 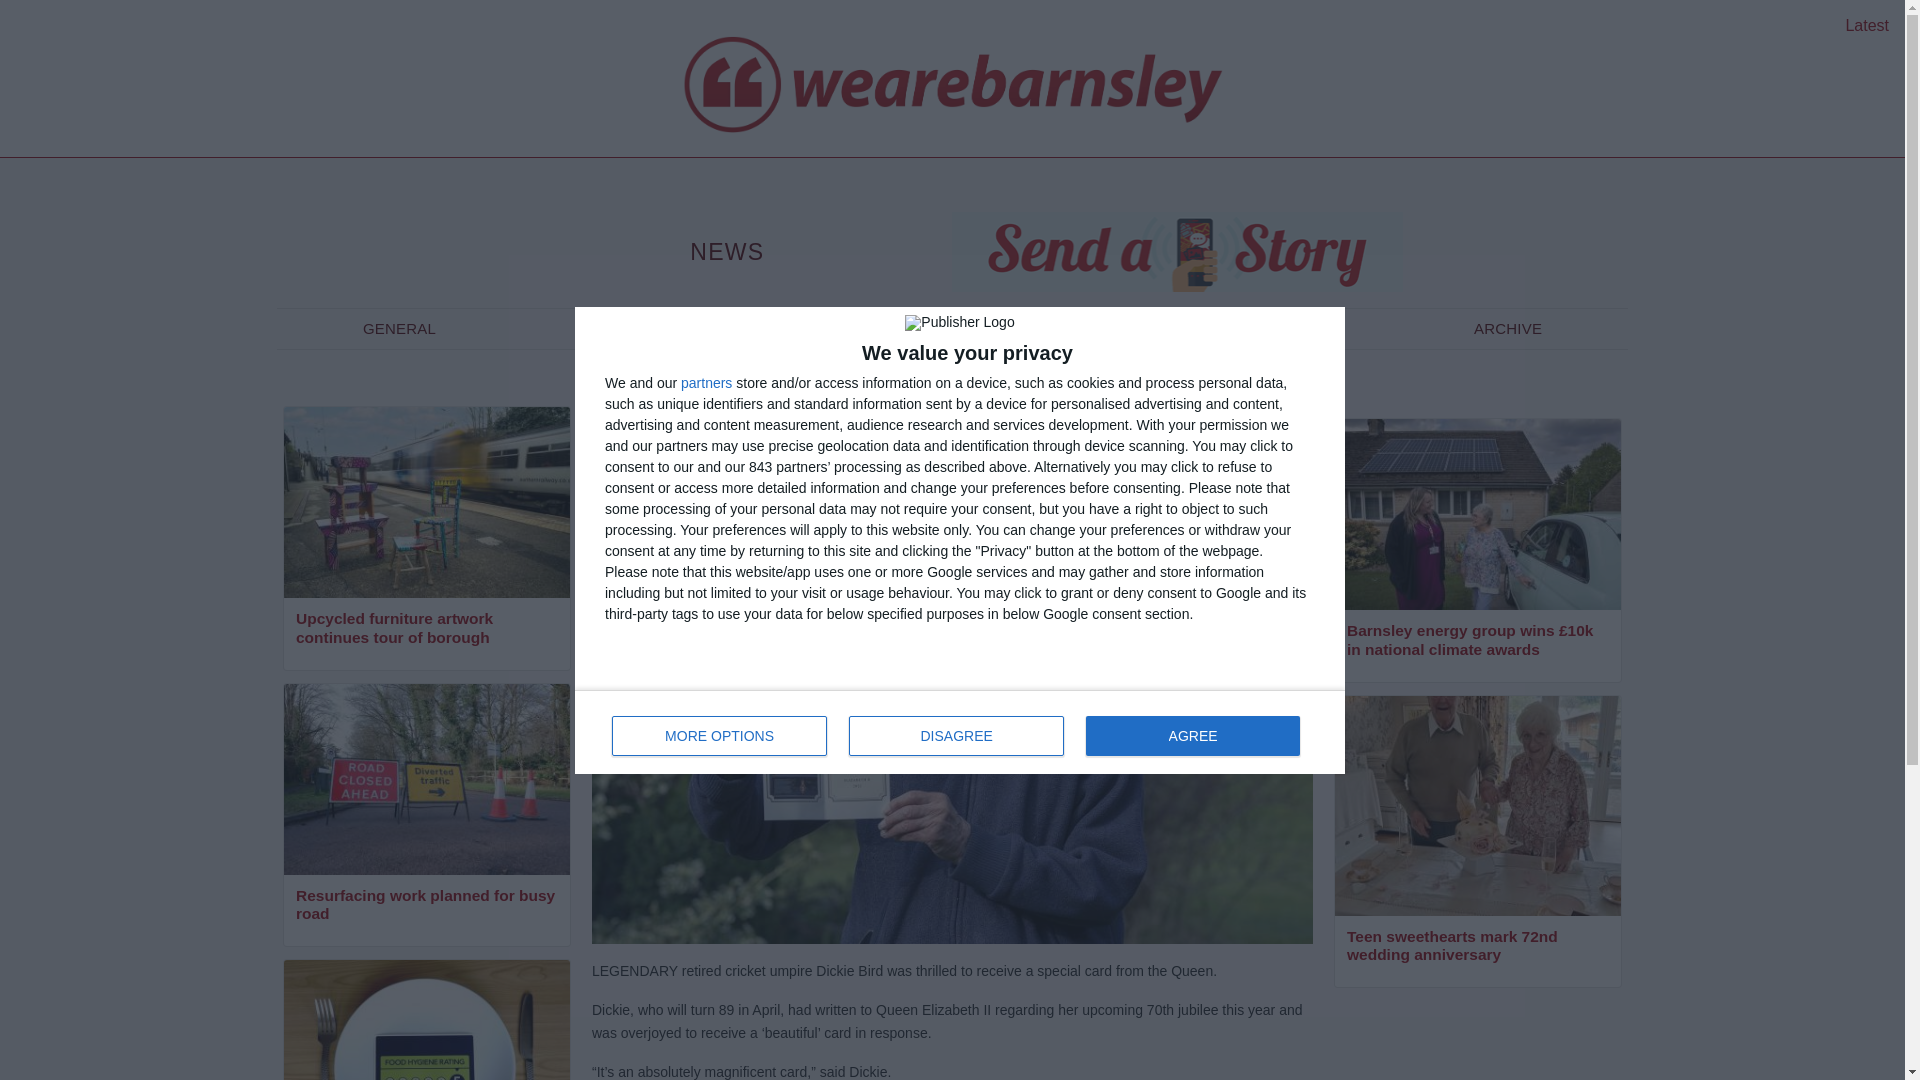 What do you see at coordinates (654, 328) in the screenshot?
I see `HELPING HAND` at bounding box center [654, 328].